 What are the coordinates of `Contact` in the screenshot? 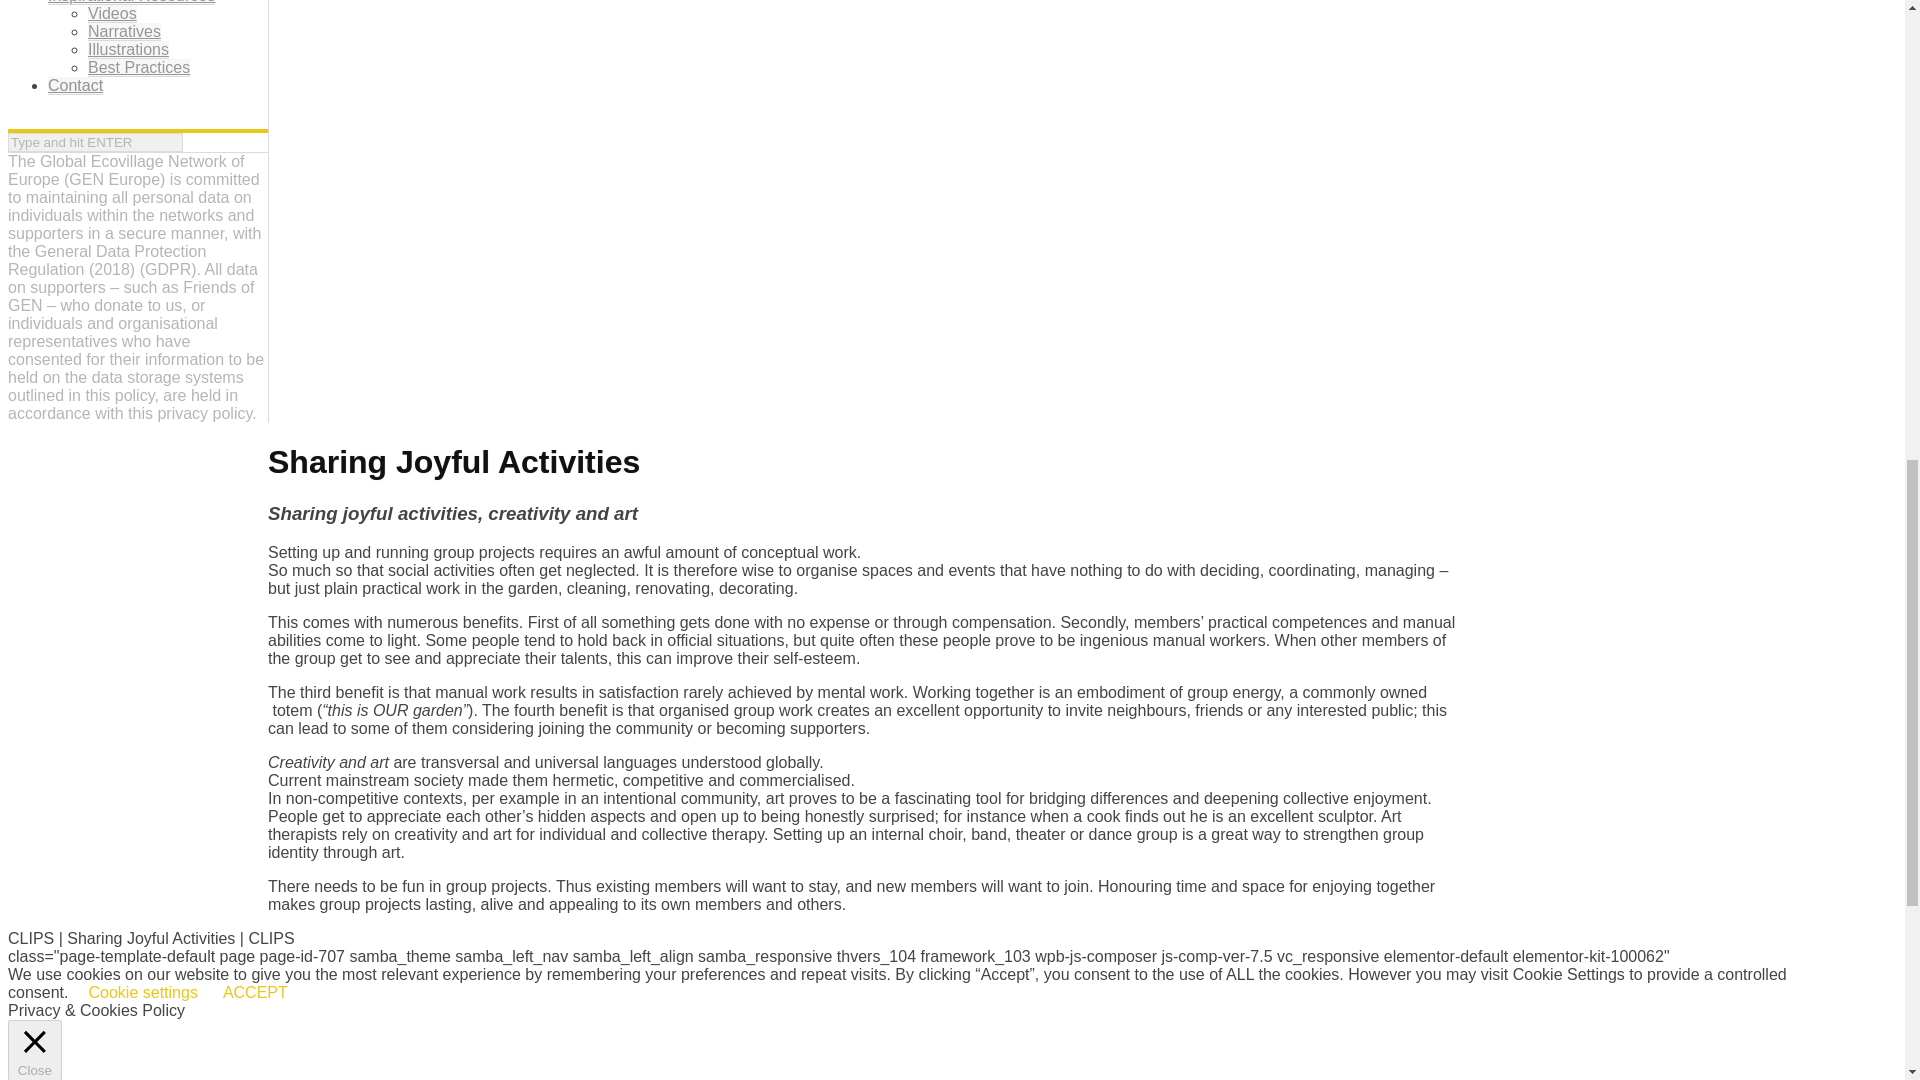 It's located at (76, 86).